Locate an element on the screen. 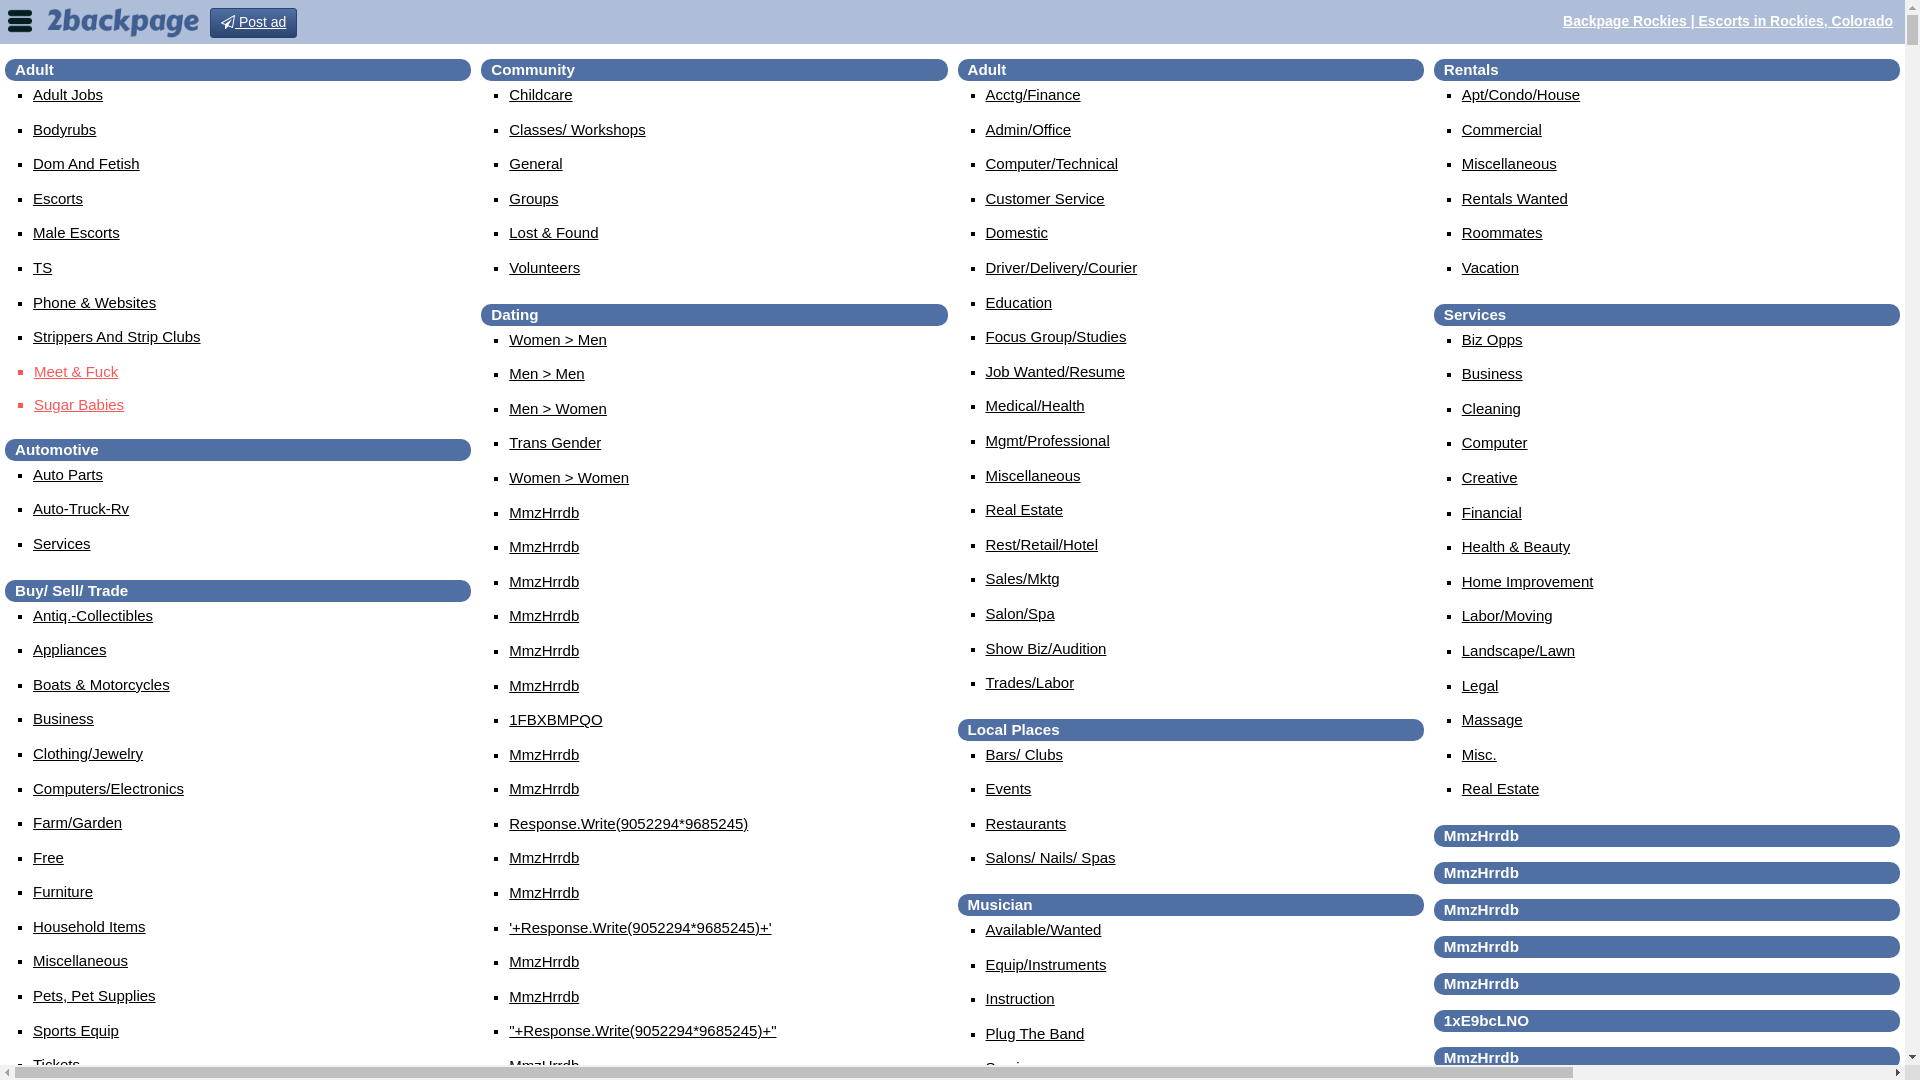 The height and width of the screenshot is (1080, 1920). Rest/Retail/Hotel is located at coordinates (1042, 544).